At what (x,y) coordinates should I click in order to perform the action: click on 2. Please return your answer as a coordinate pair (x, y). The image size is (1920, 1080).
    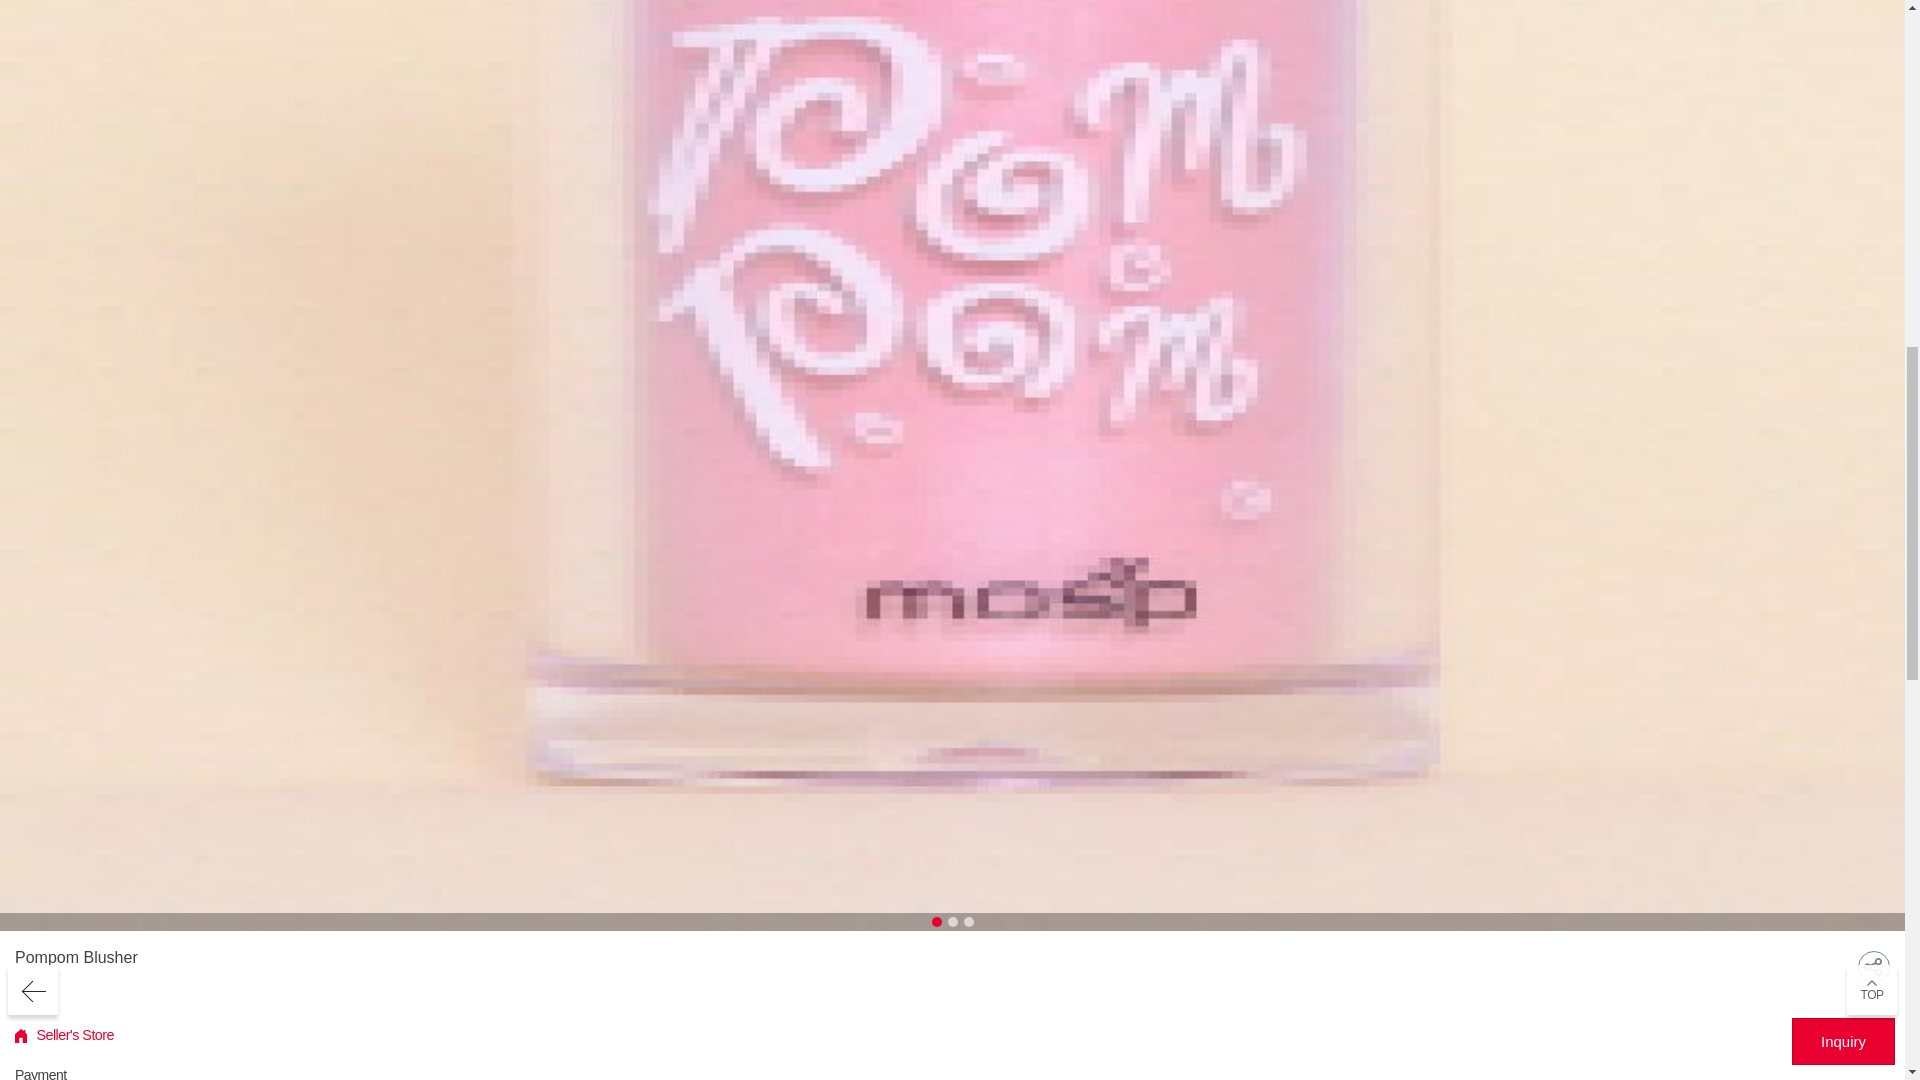
    Looking at the image, I should click on (953, 921).